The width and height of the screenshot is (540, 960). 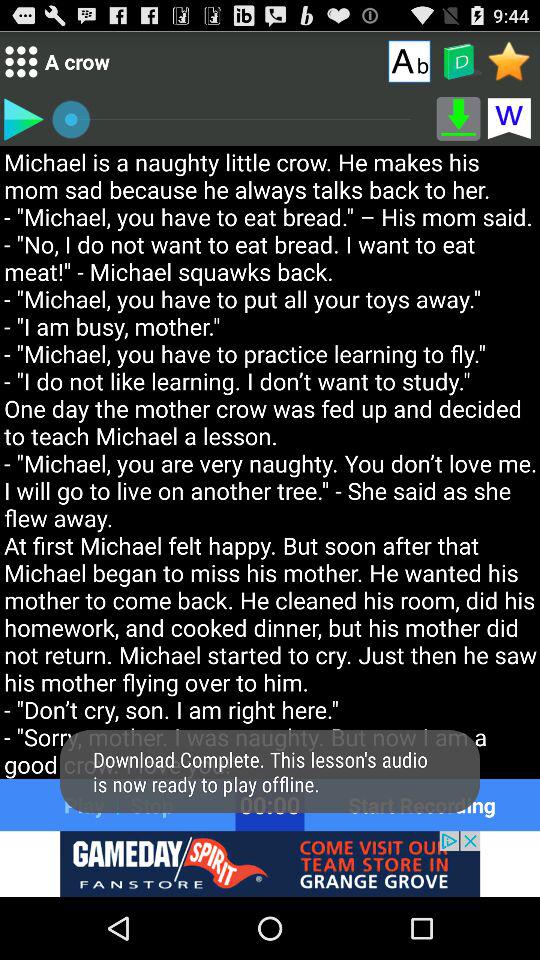 What do you see at coordinates (458, 119) in the screenshot?
I see `select the icon download which is on right hand side` at bounding box center [458, 119].